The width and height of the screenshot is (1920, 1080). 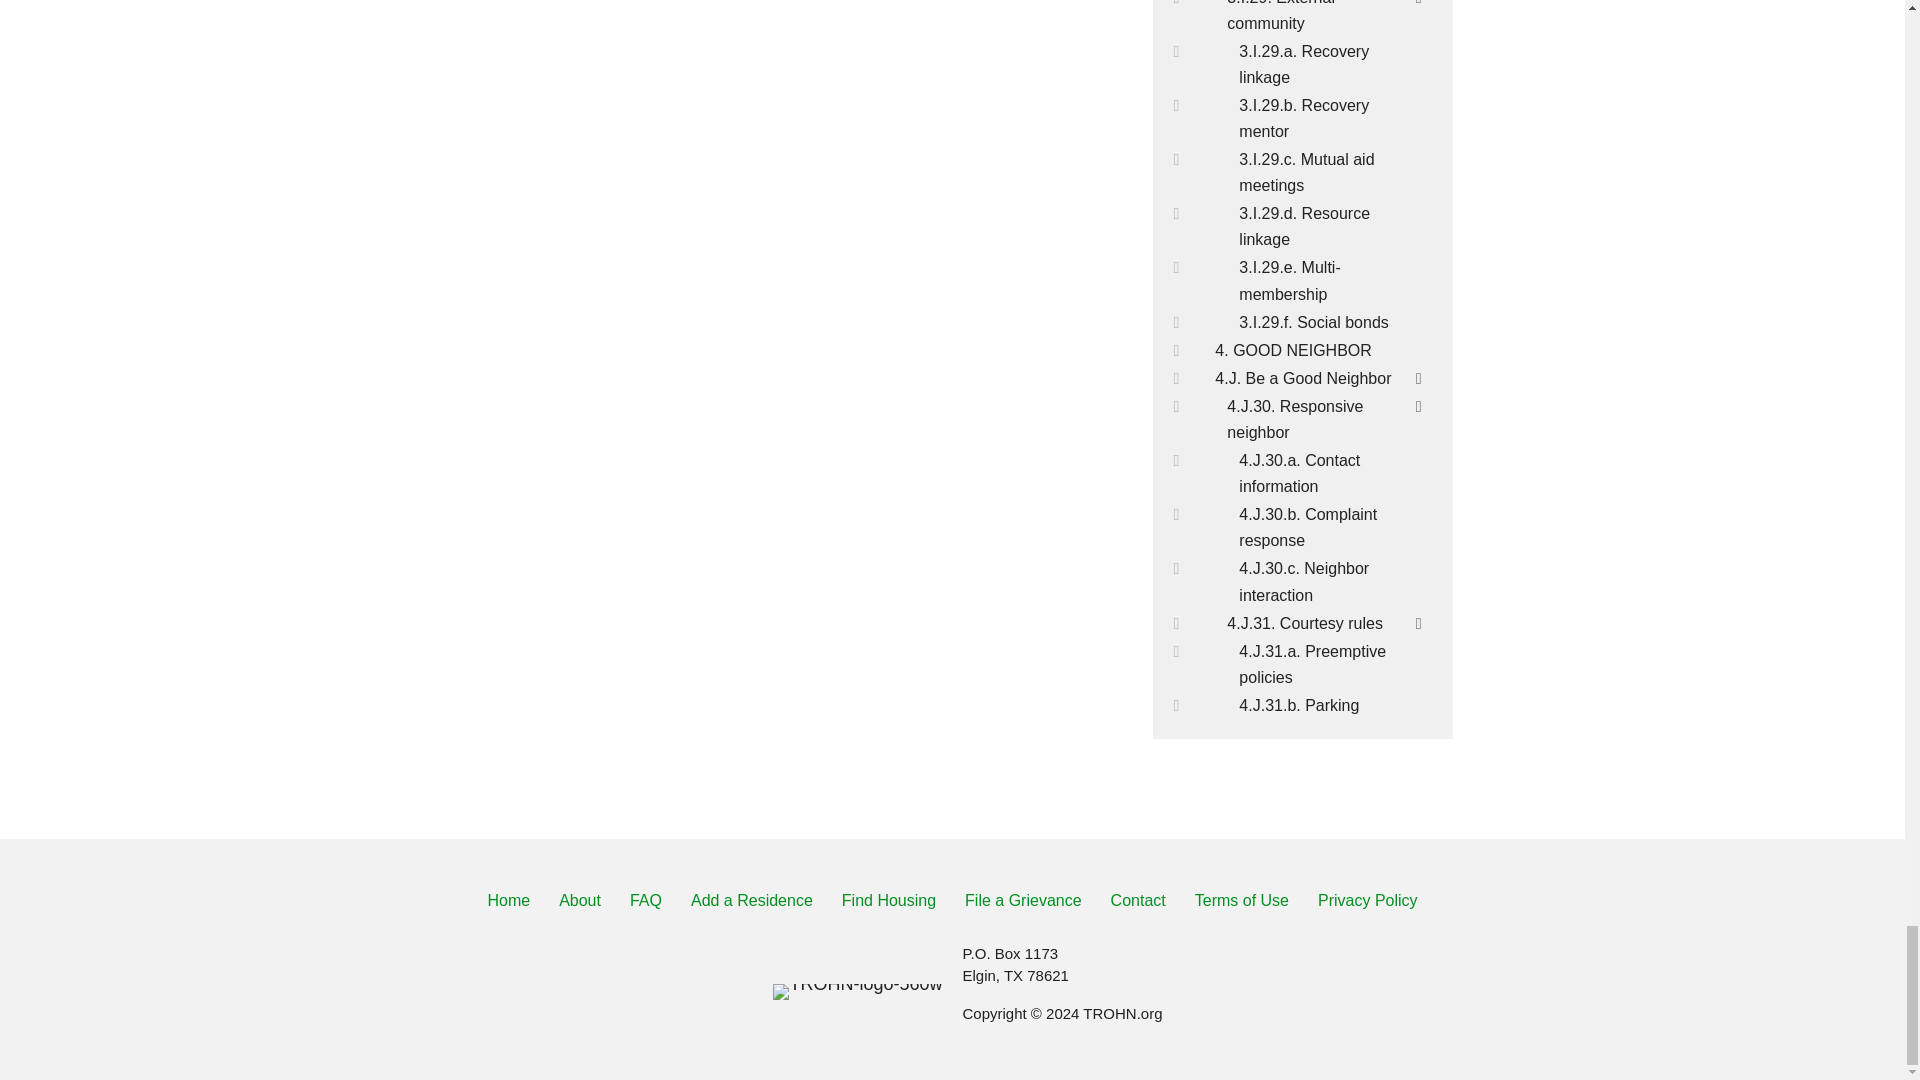 What do you see at coordinates (858, 992) in the screenshot?
I see `TROHN-logo-560w` at bounding box center [858, 992].